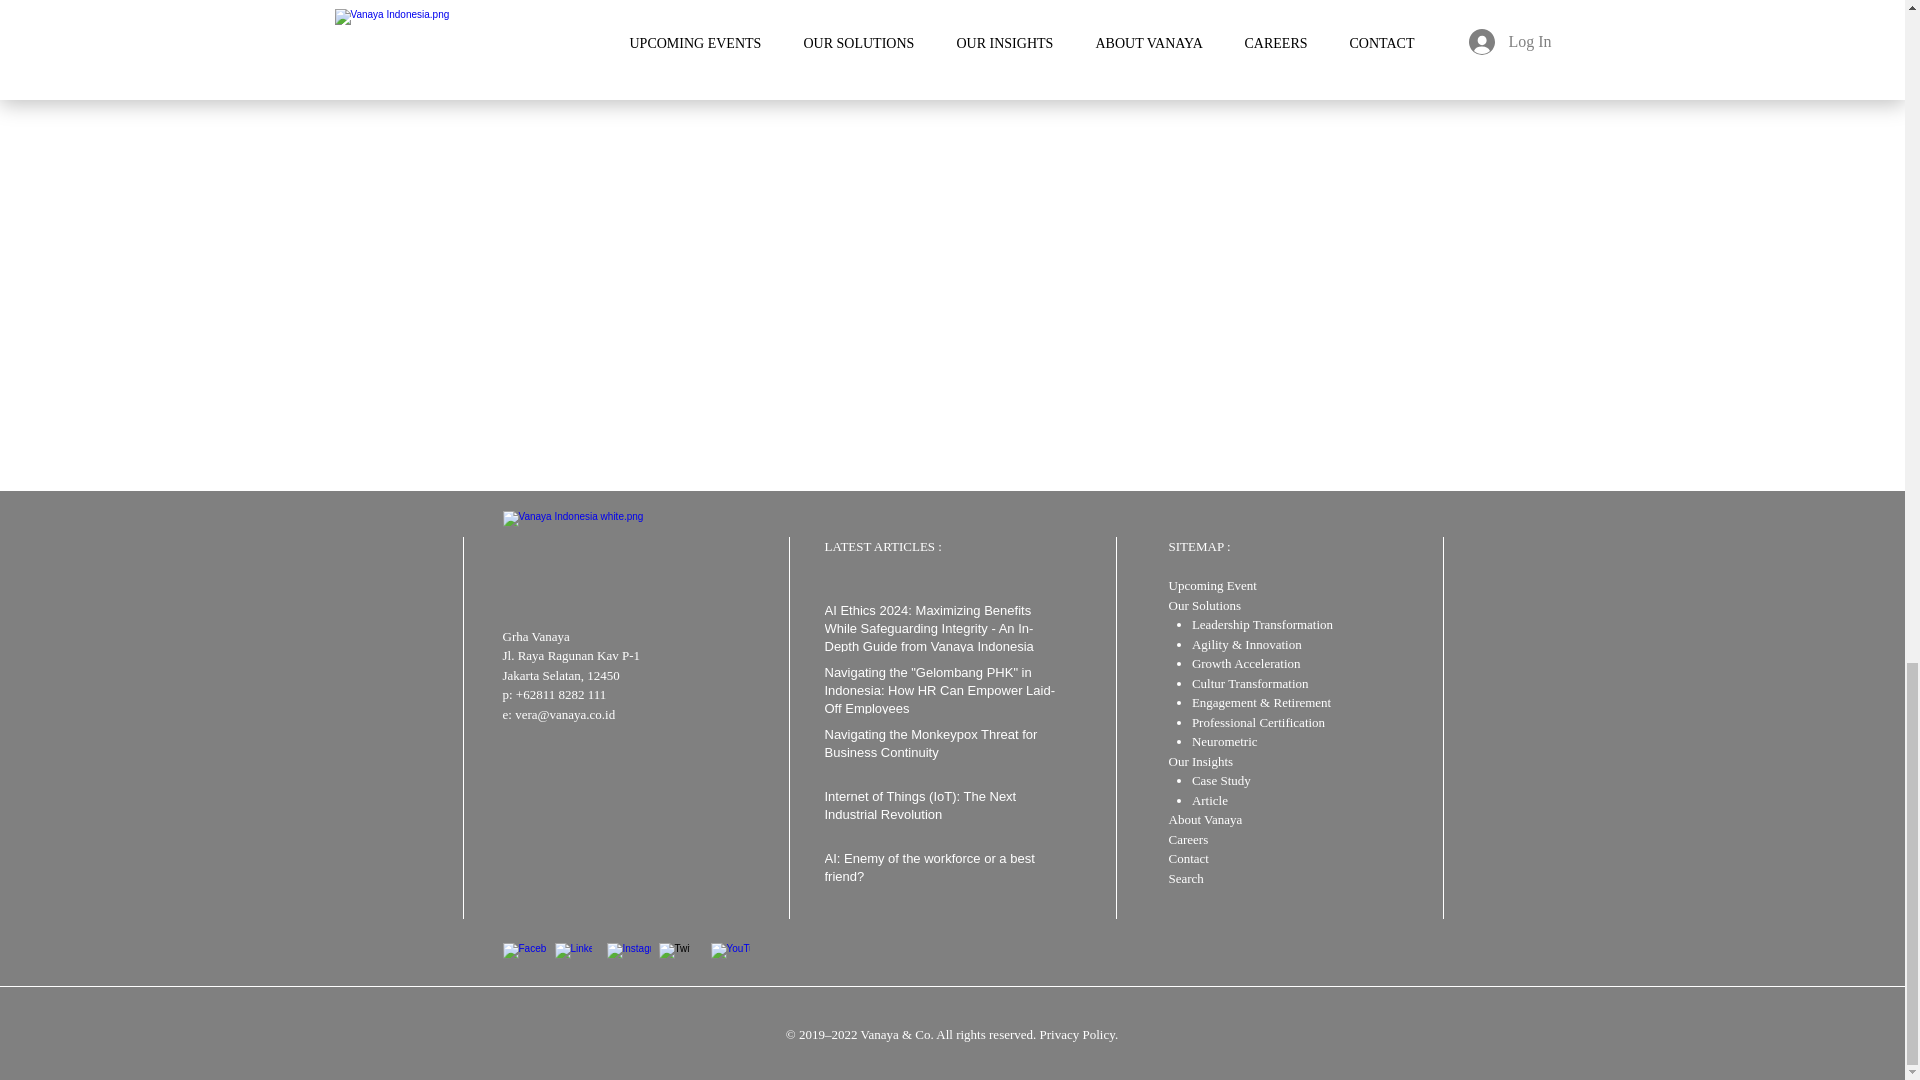 This screenshot has width=1920, height=1080. What do you see at coordinates (940, 872) in the screenshot?
I see `AI: Enemy of the workforce or a best friend?` at bounding box center [940, 872].